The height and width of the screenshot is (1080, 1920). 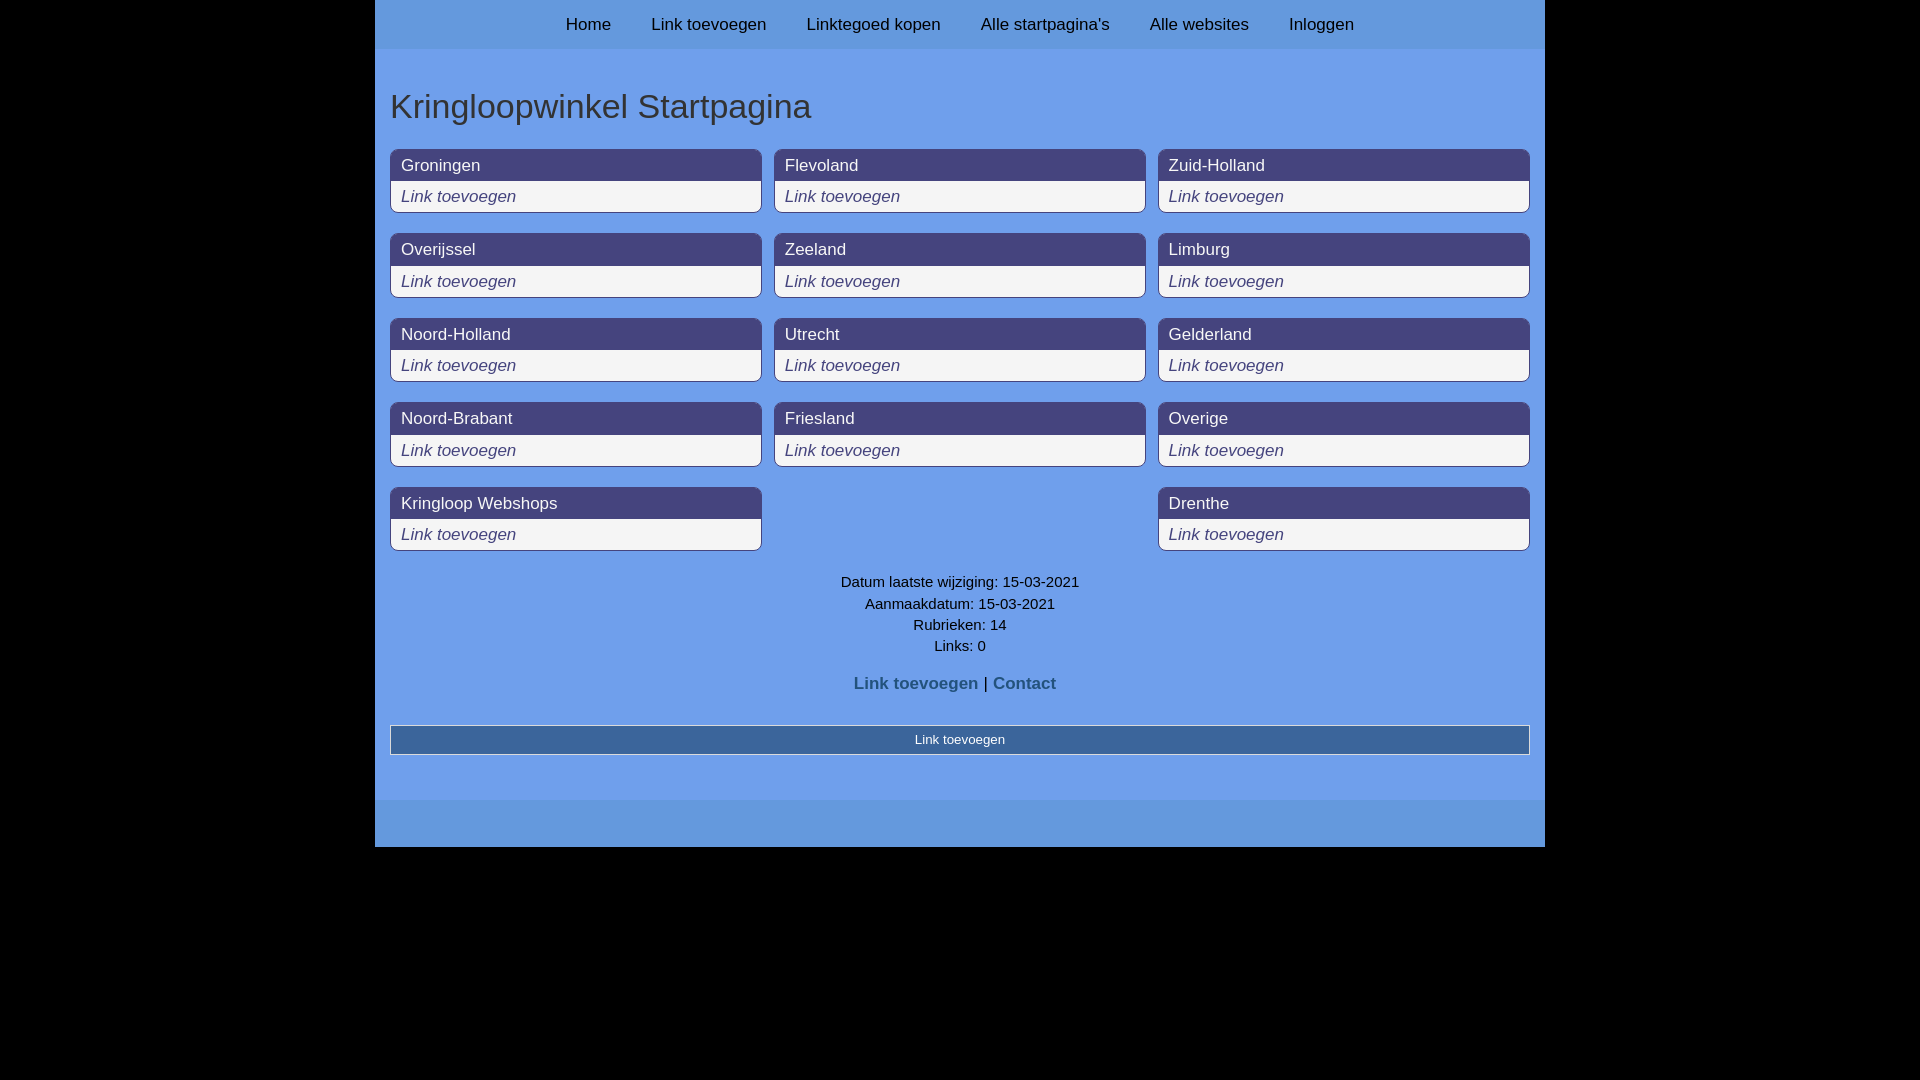 What do you see at coordinates (458, 196) in the screenshot?
I see `Link toevoegen` at bounding box center [458, 196].